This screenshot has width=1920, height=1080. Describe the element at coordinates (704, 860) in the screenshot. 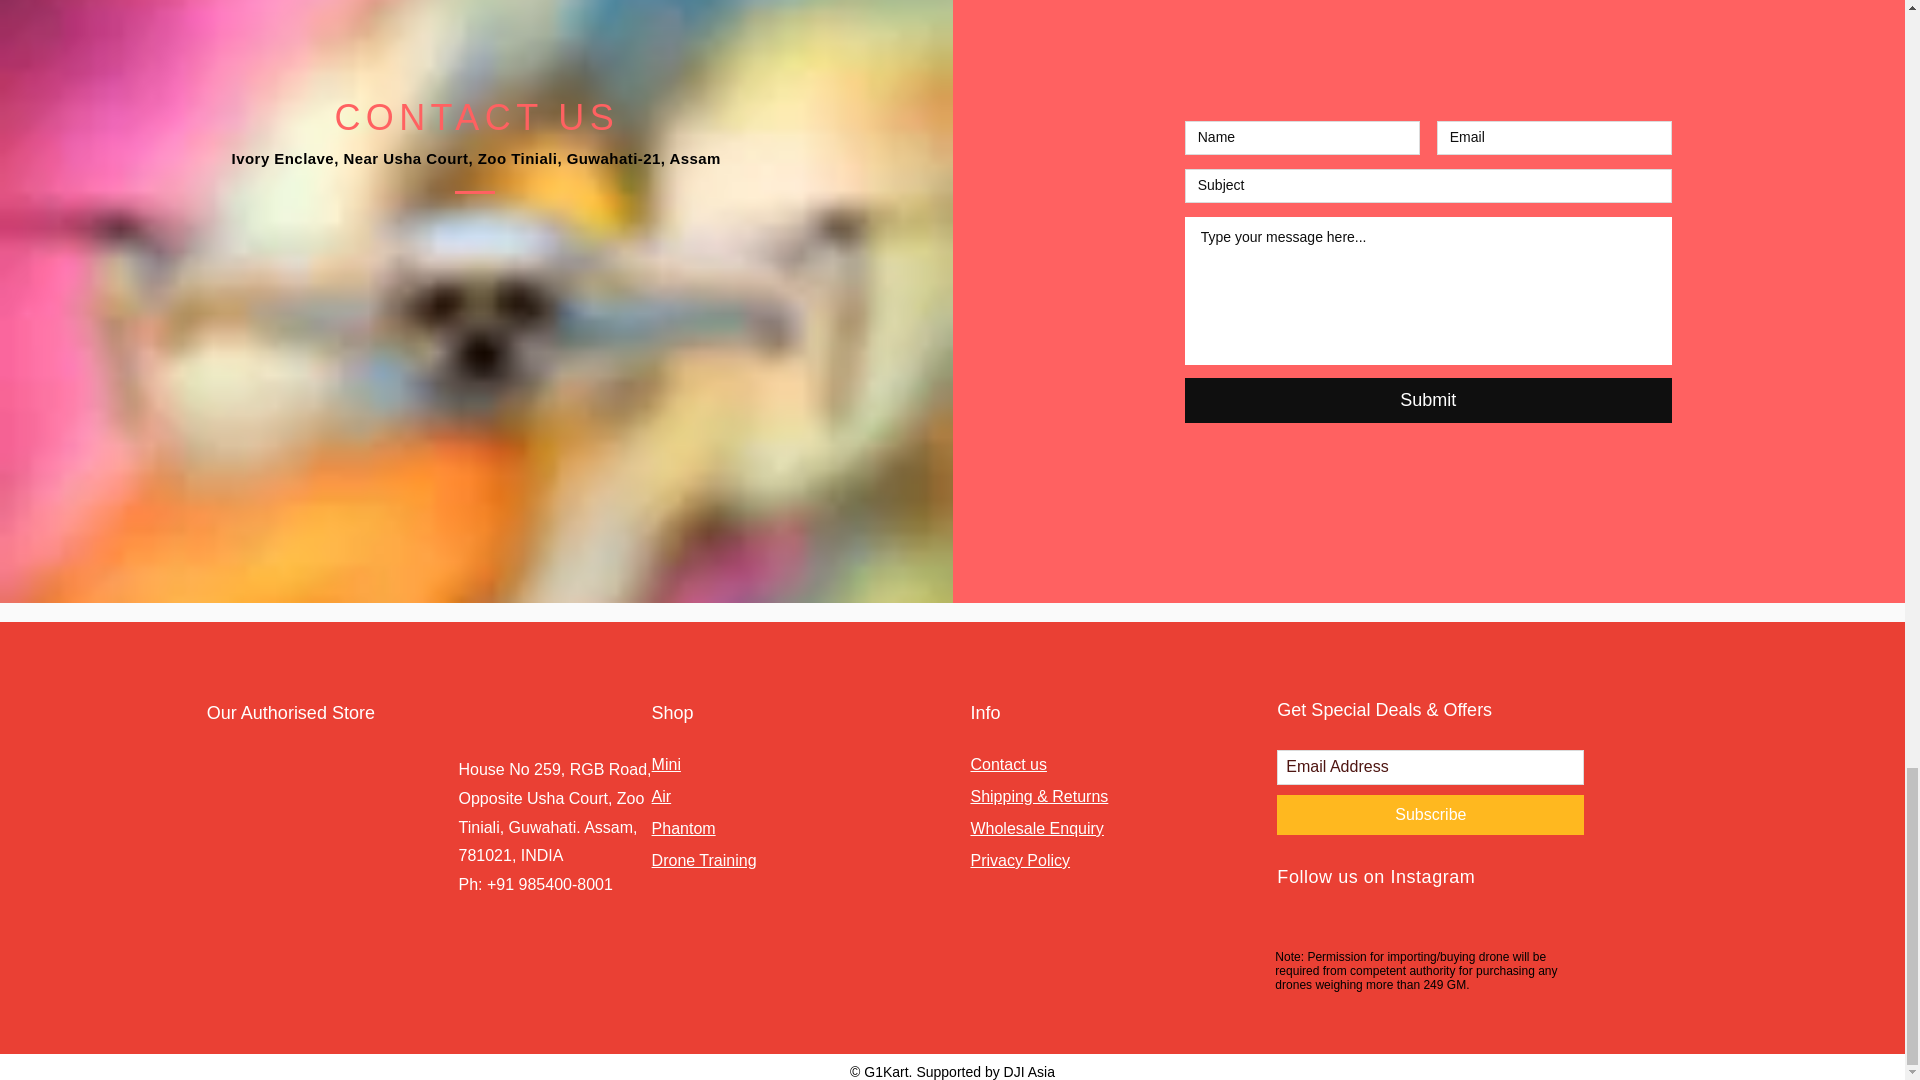

I see `Drone Training` at that location.